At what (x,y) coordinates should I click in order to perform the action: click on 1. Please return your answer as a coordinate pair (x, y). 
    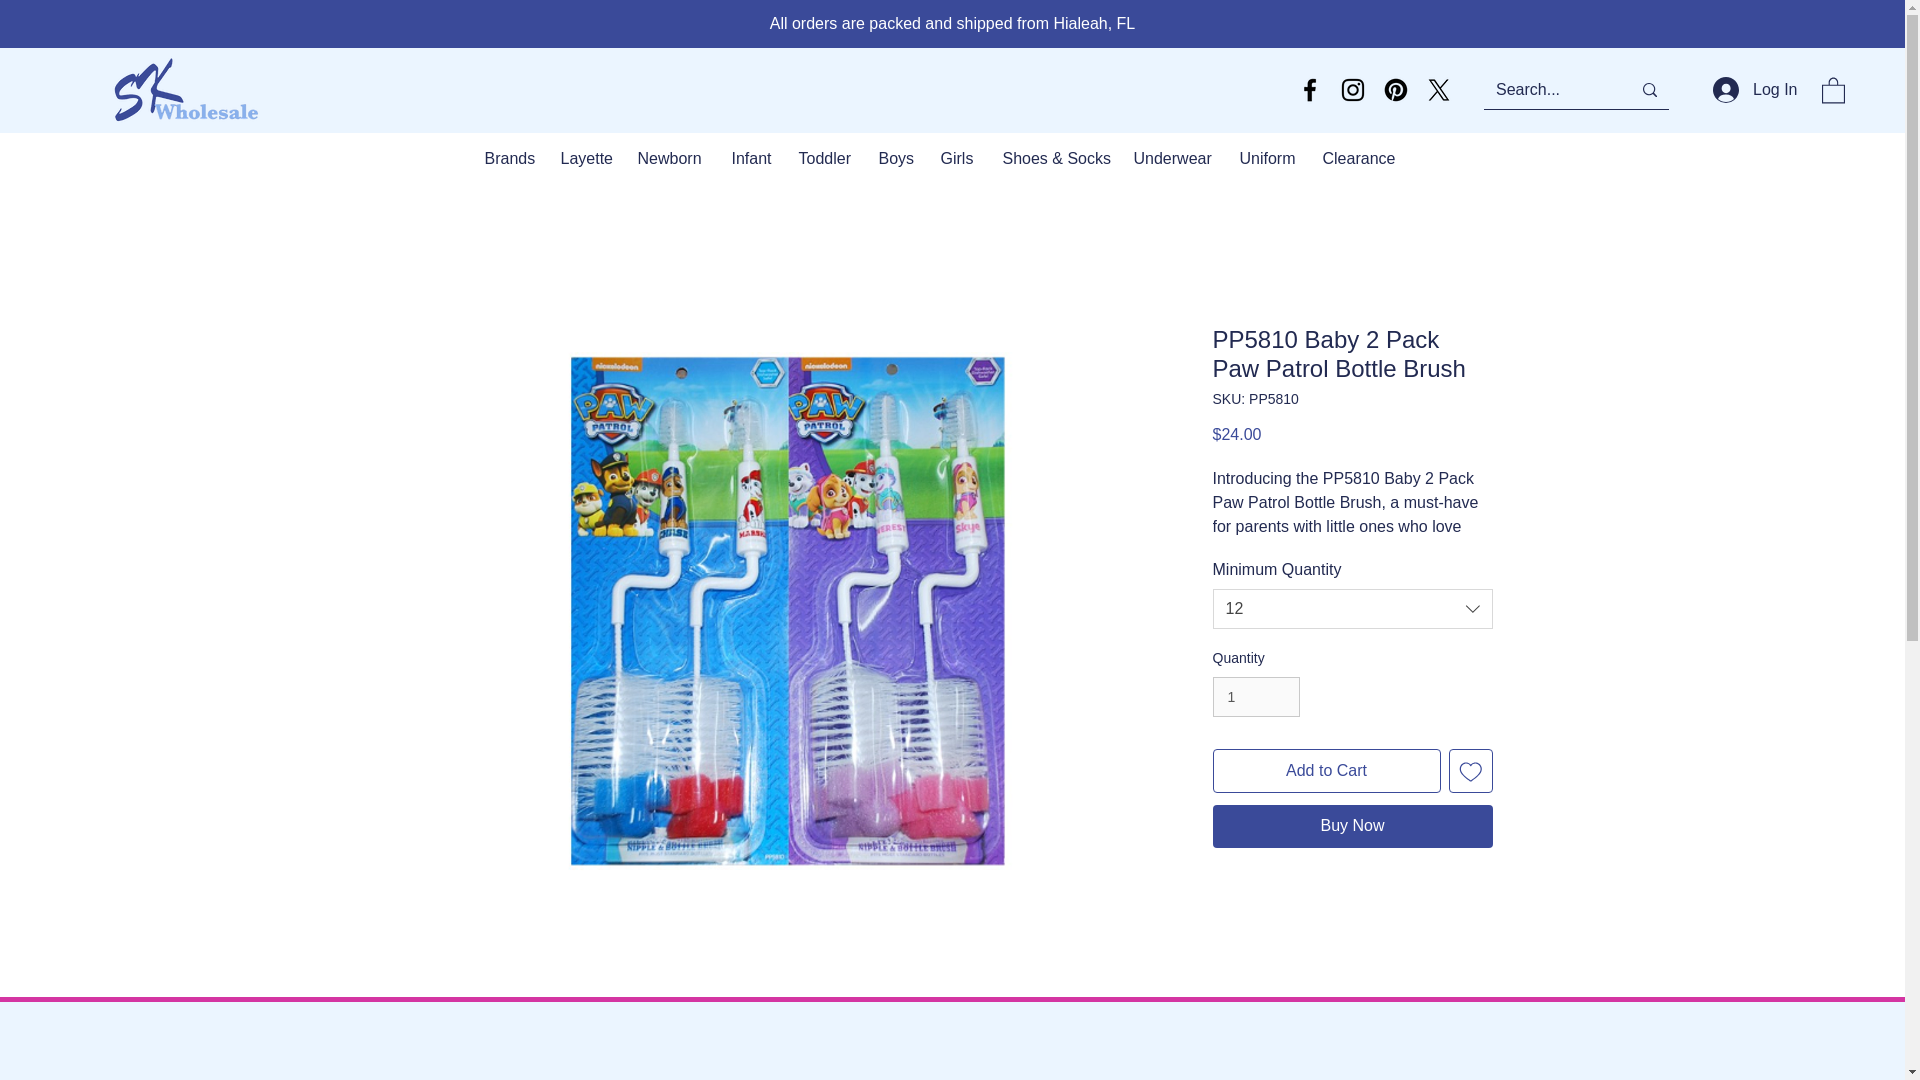
    Looking at the image, I should click on (1255, 698).